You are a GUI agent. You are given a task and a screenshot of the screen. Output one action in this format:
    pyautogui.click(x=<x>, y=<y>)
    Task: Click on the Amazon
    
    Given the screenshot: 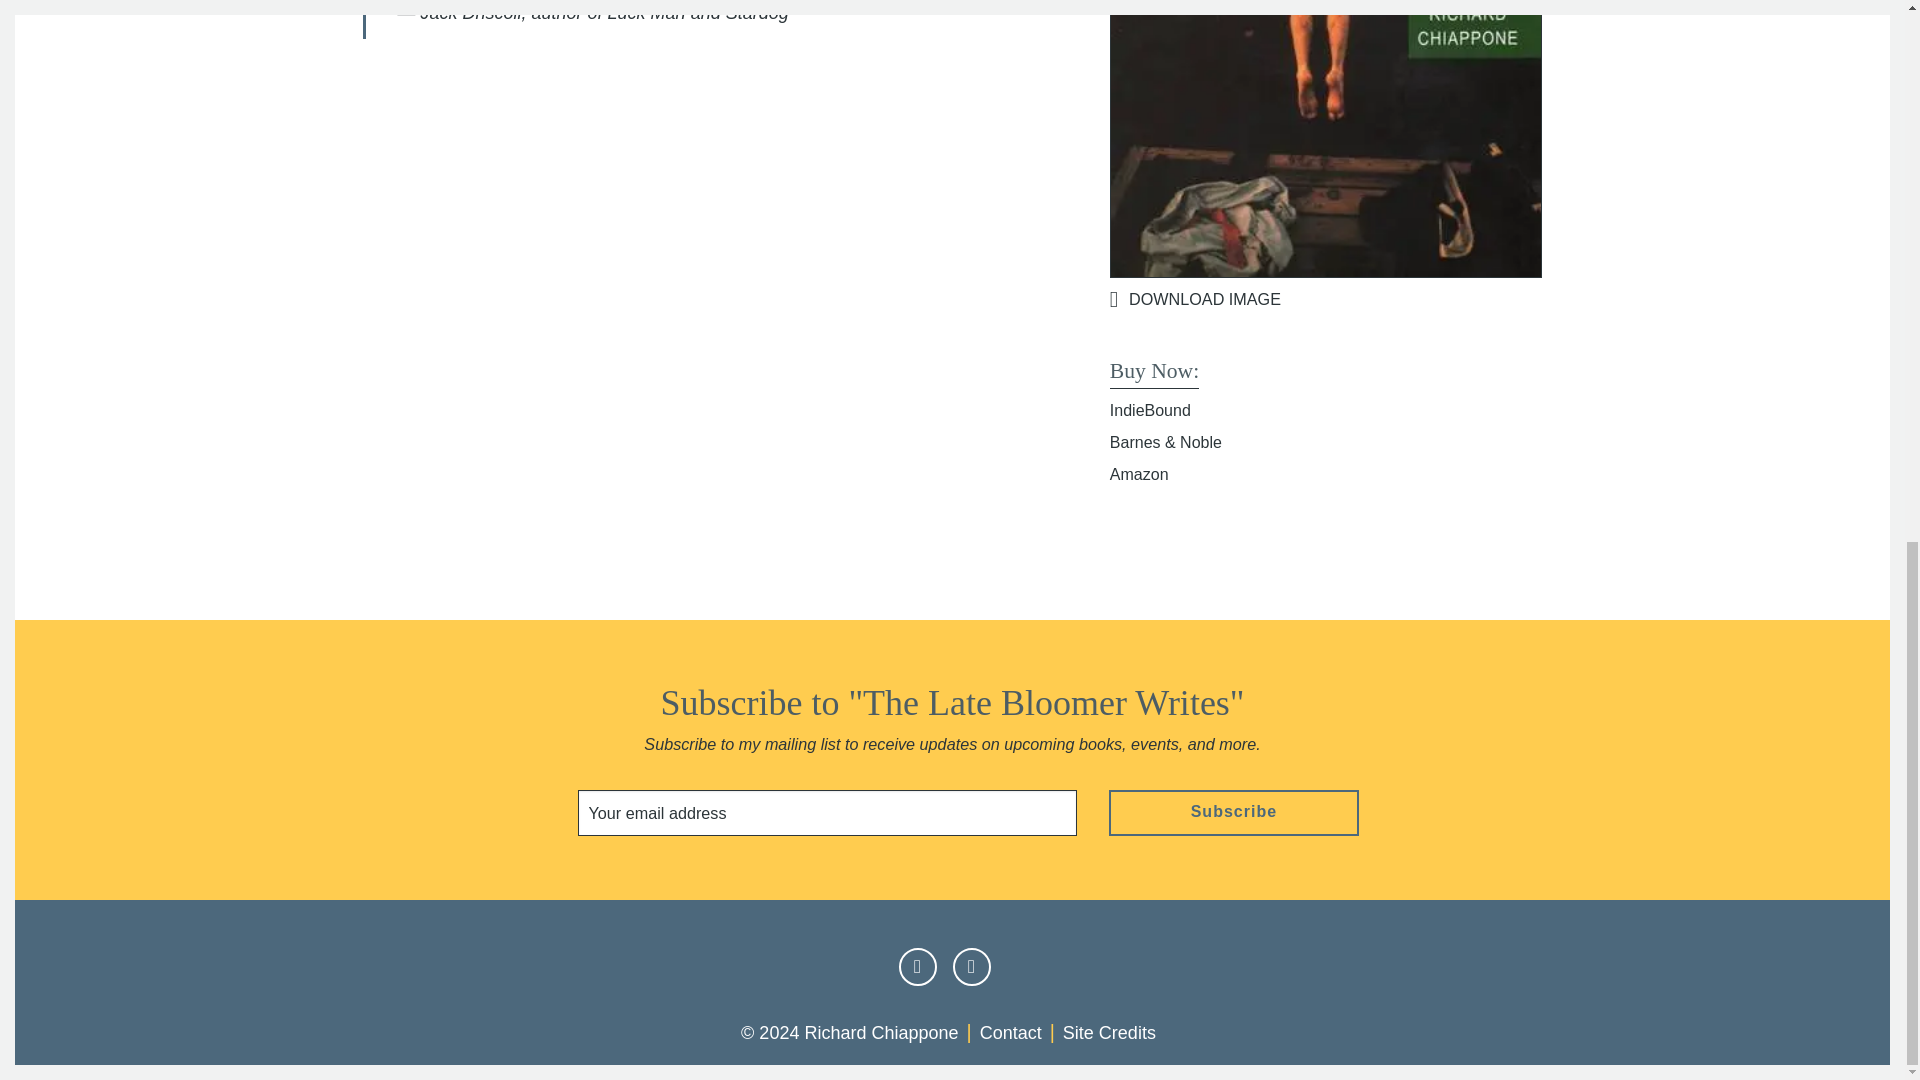 What is the action you would take?
    pyautogui.click(x=1139, y=474)
    